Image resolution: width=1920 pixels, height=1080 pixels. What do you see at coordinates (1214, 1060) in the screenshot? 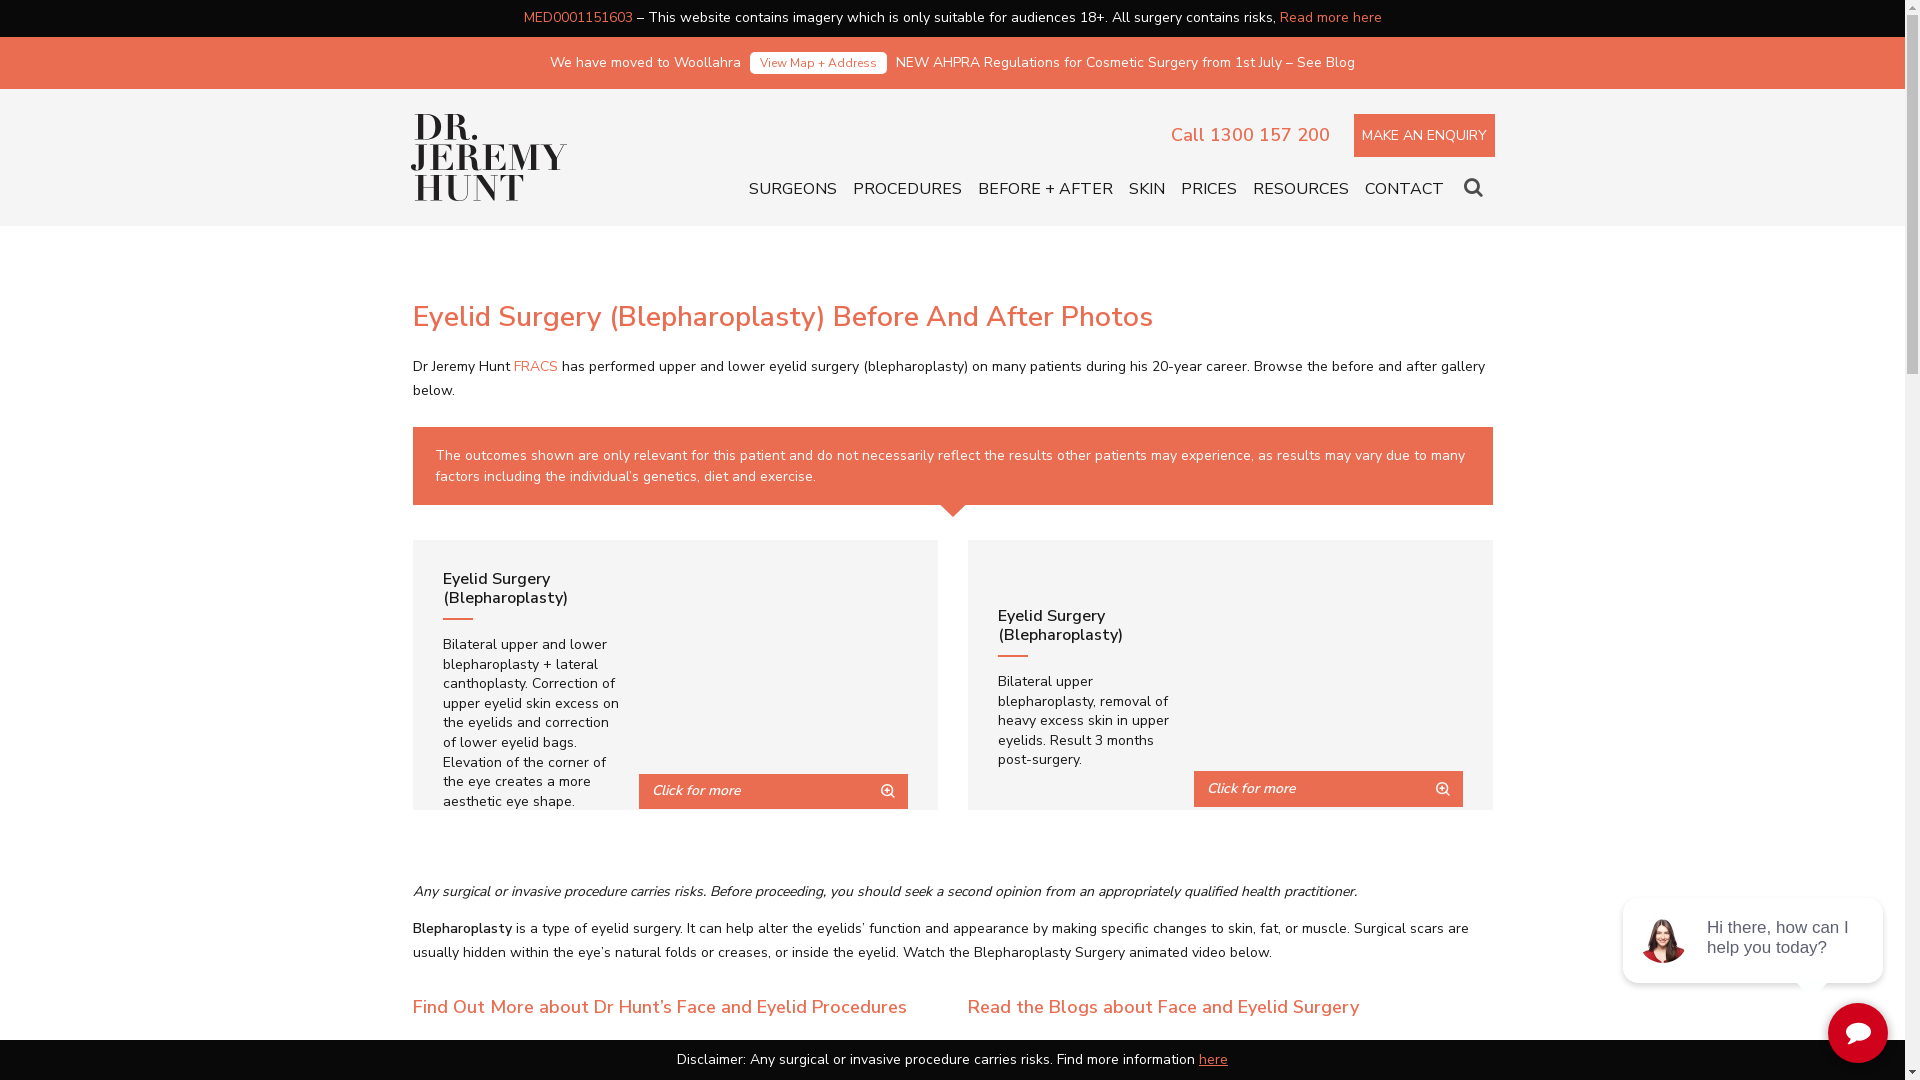
I see `here` at bounding box center [1214, 1060].